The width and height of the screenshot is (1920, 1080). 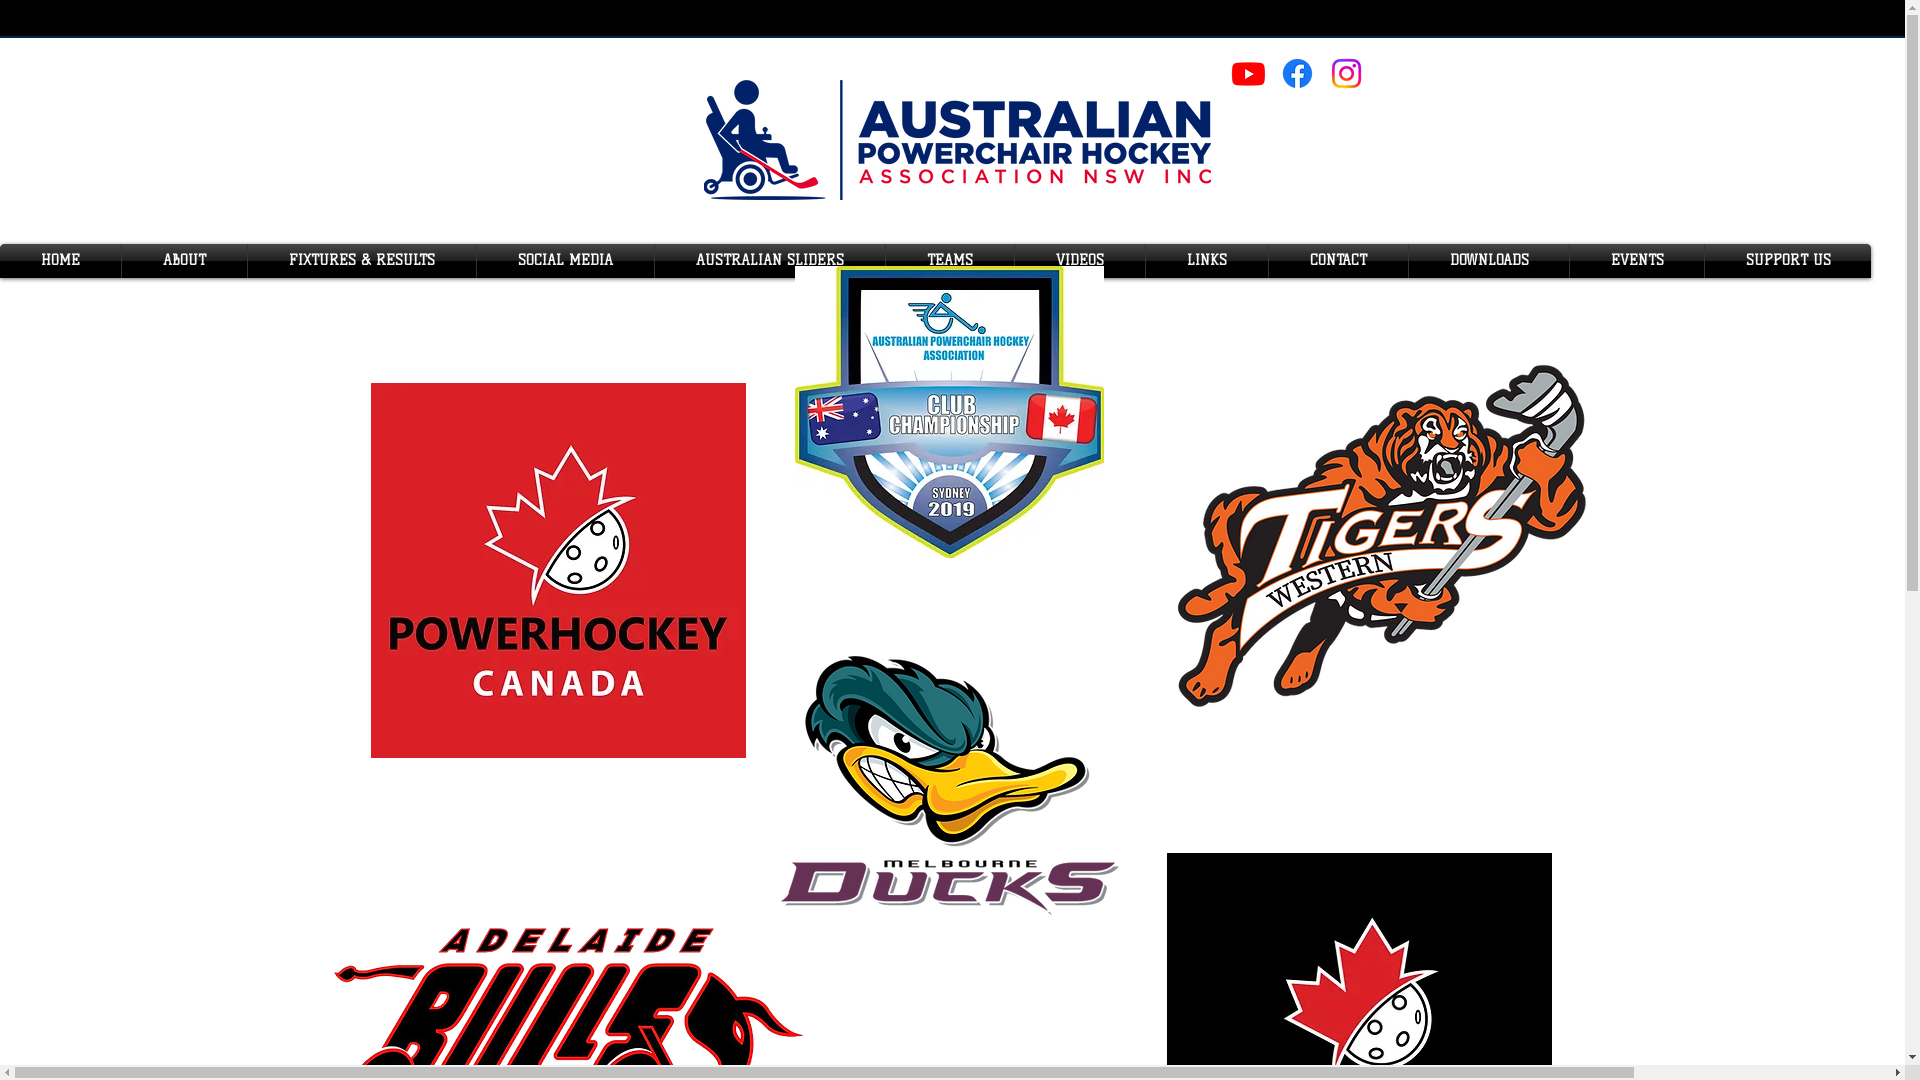 I want to click on FIXTURES & RESULTS, so click(x=362, y=261).